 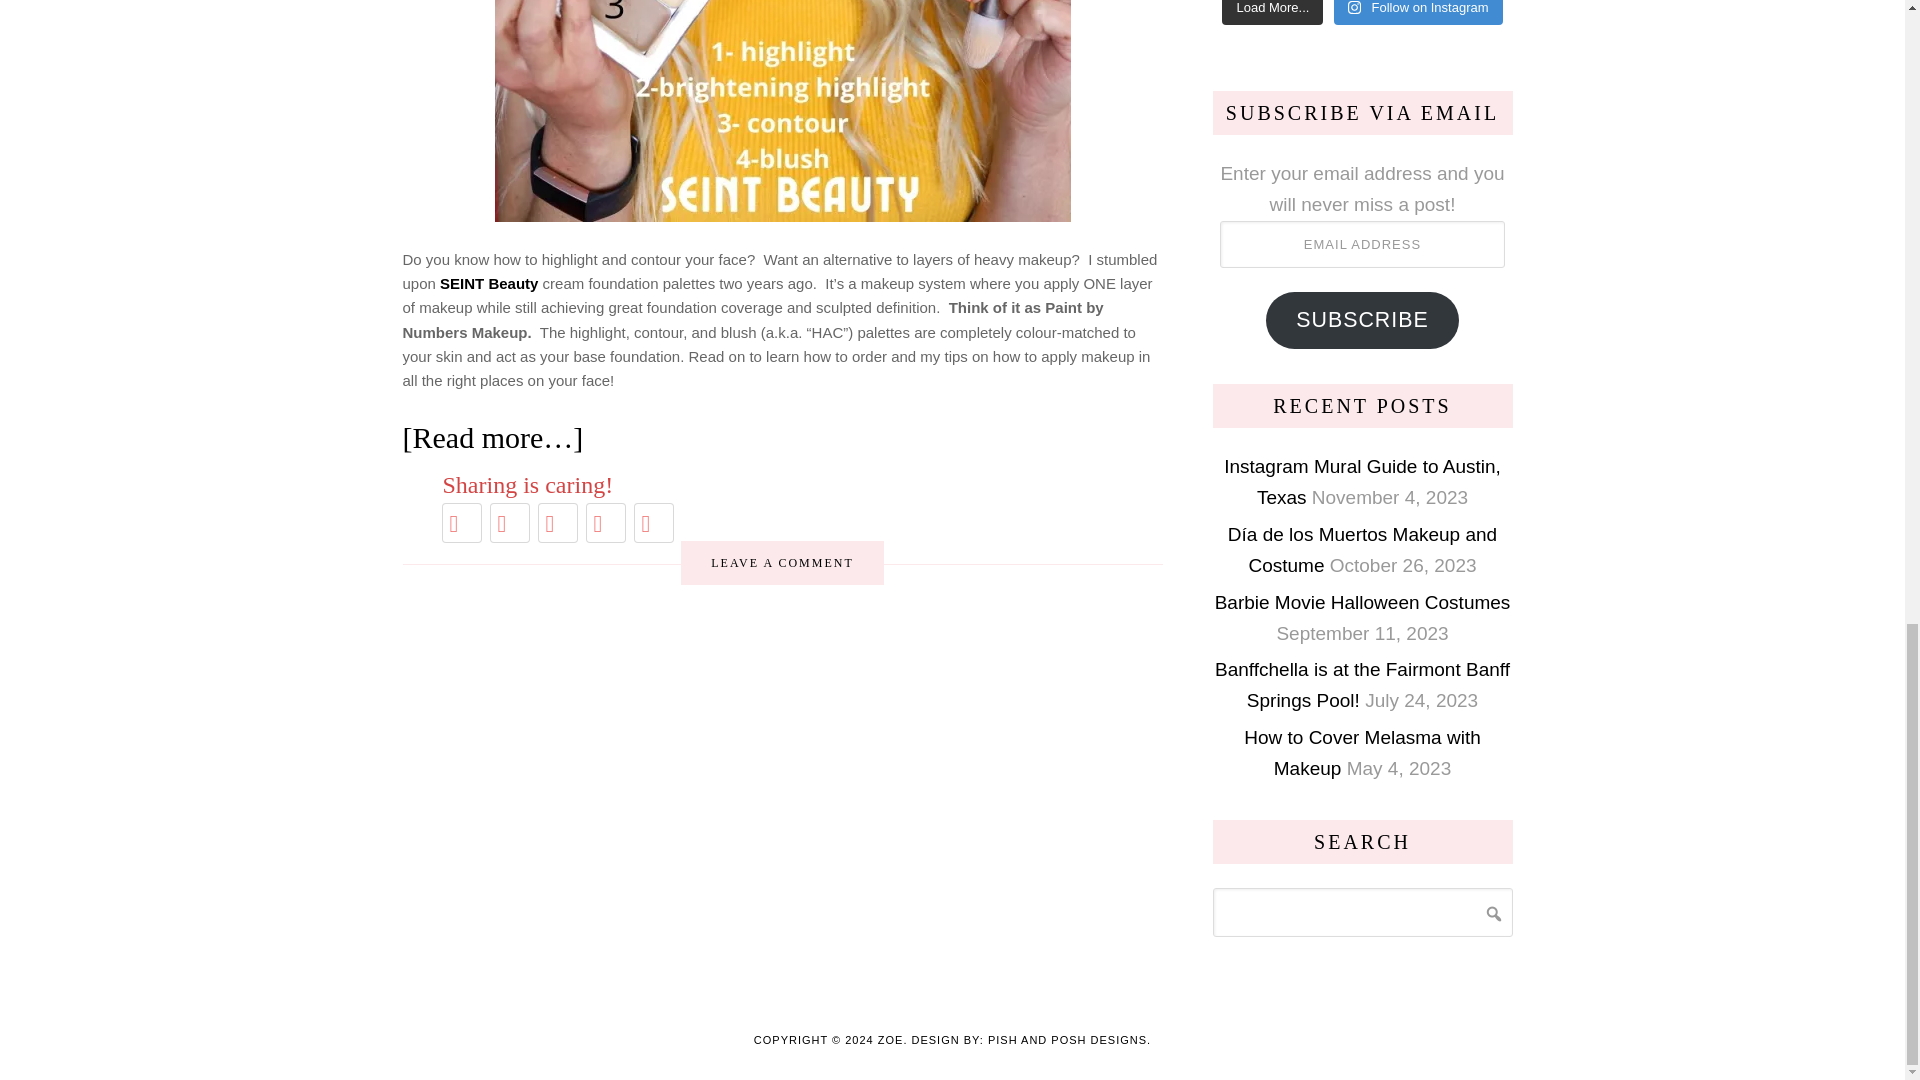 What do you see at coordinates (653, 522) in the screenshot?
I see `More Options` at bounding box center [653, 522].